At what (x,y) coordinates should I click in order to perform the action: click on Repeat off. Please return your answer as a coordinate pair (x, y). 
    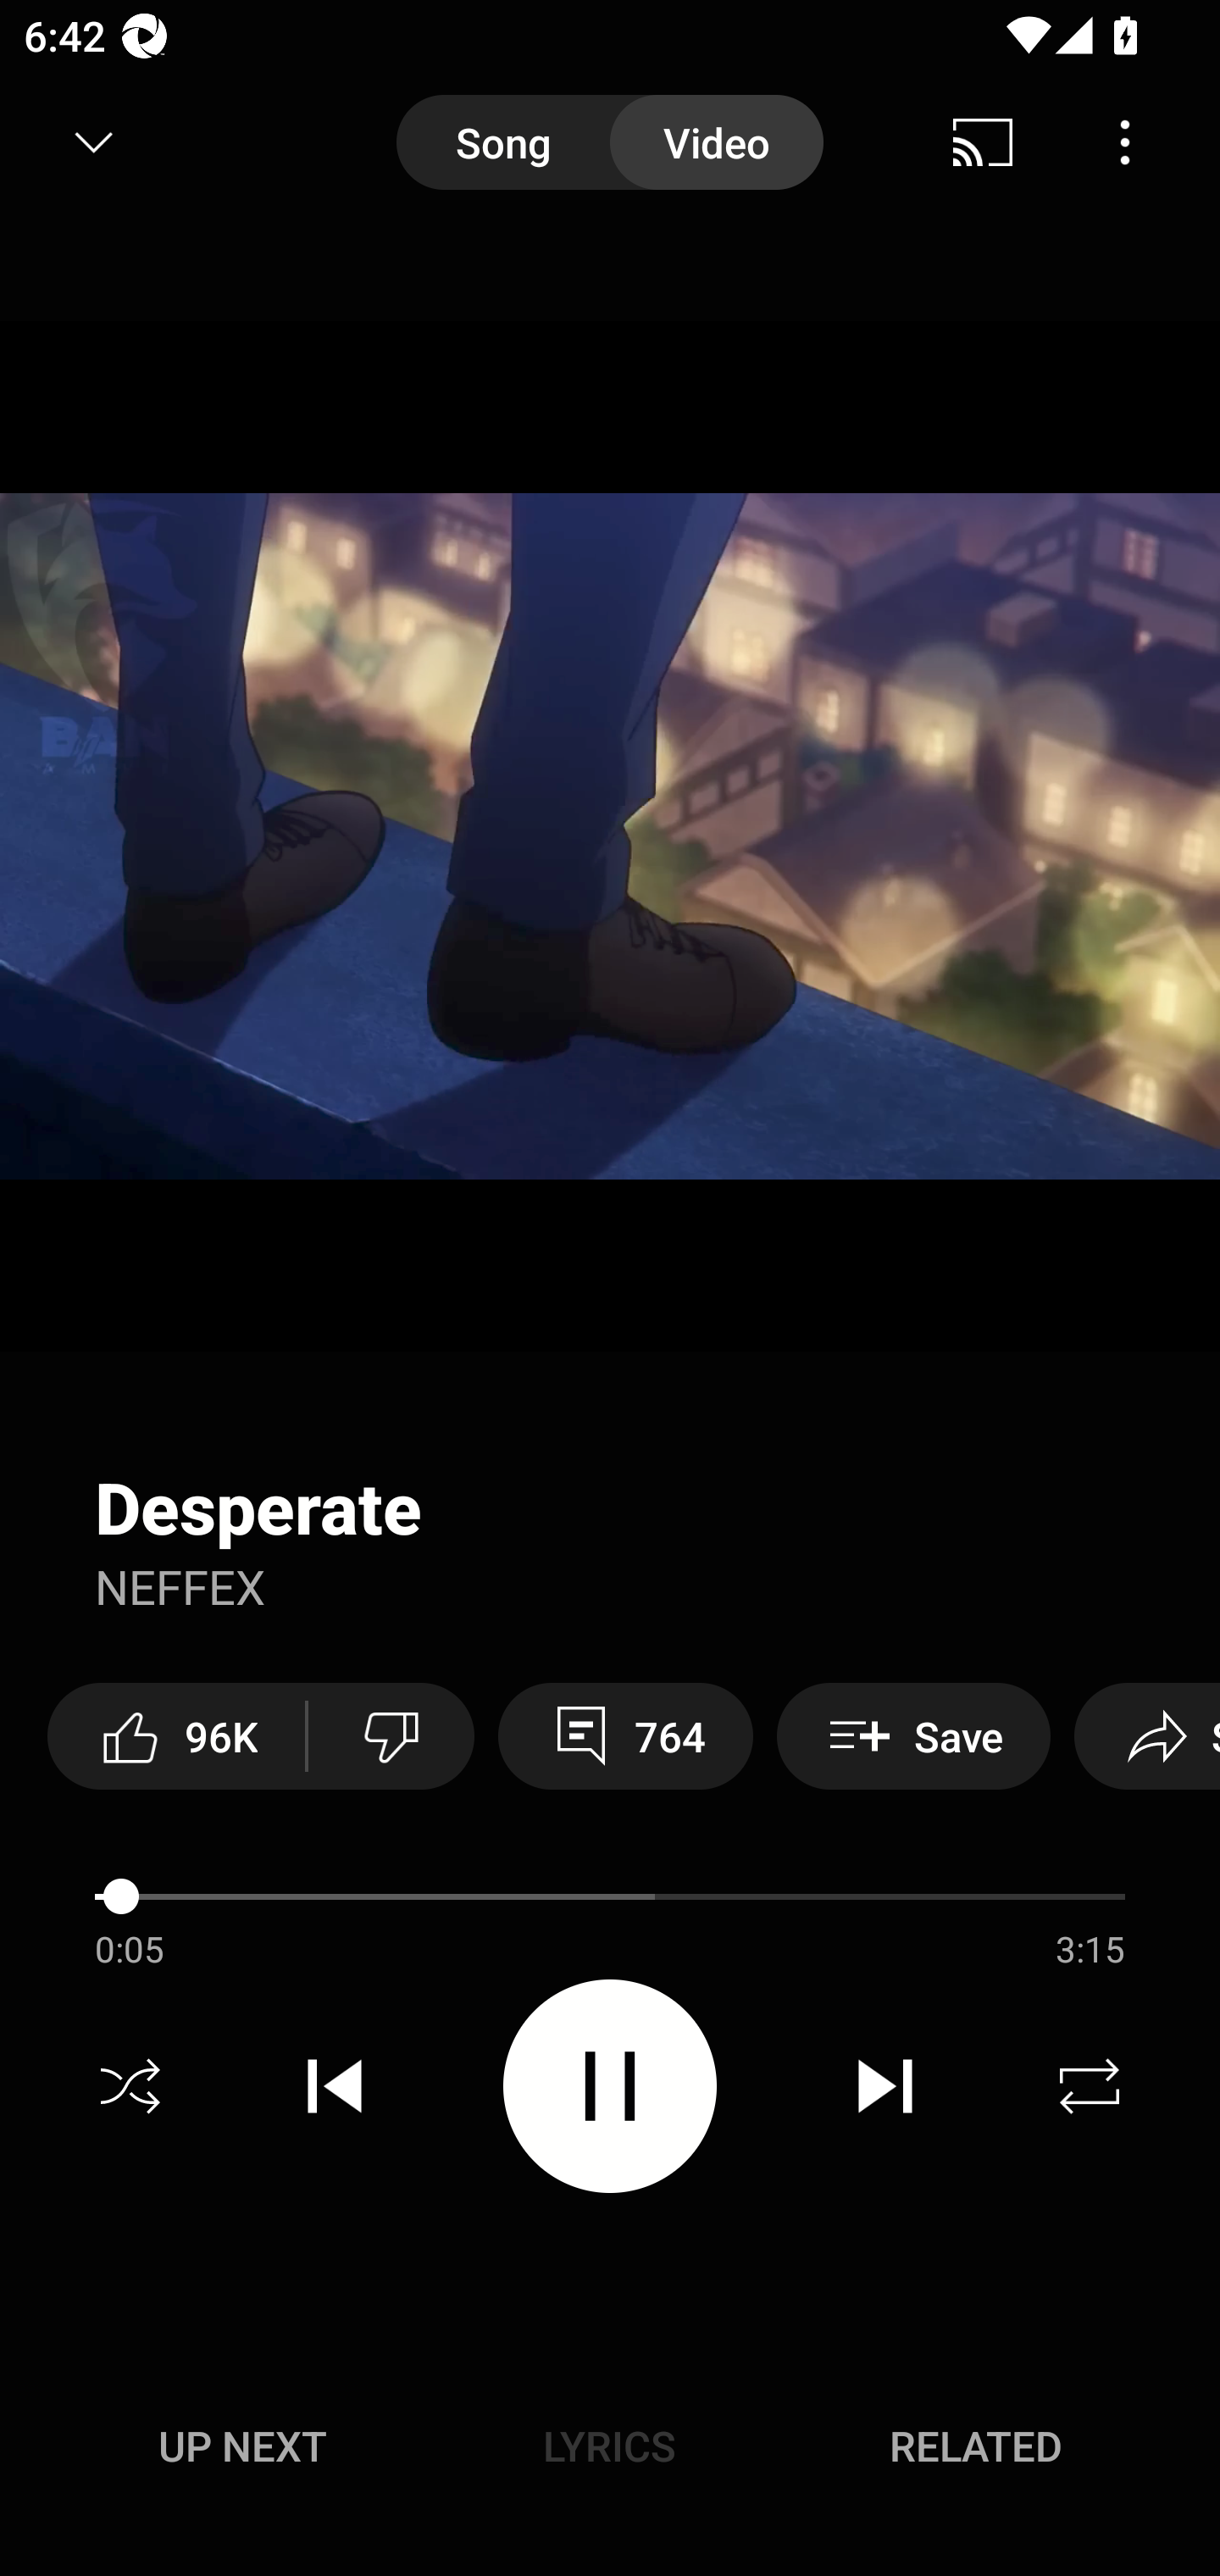
    Looking at the image, I should click on (1090, 2086).